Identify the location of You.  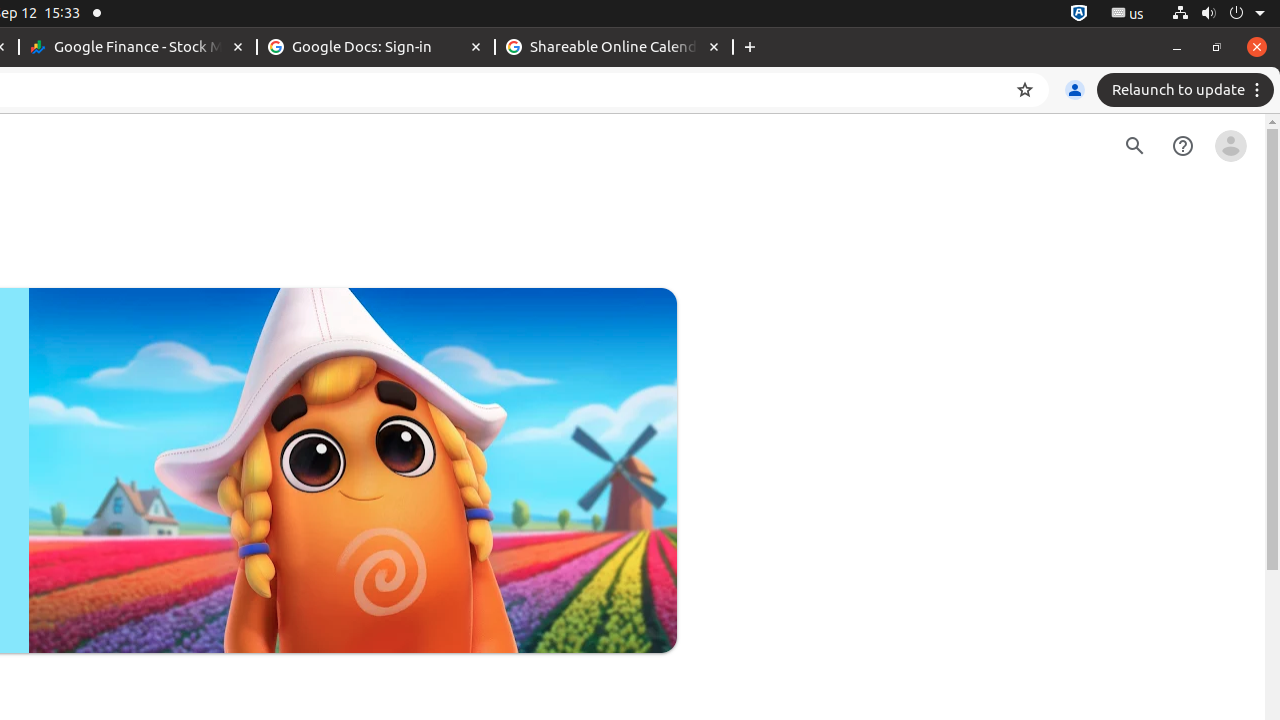
(1075, 90).